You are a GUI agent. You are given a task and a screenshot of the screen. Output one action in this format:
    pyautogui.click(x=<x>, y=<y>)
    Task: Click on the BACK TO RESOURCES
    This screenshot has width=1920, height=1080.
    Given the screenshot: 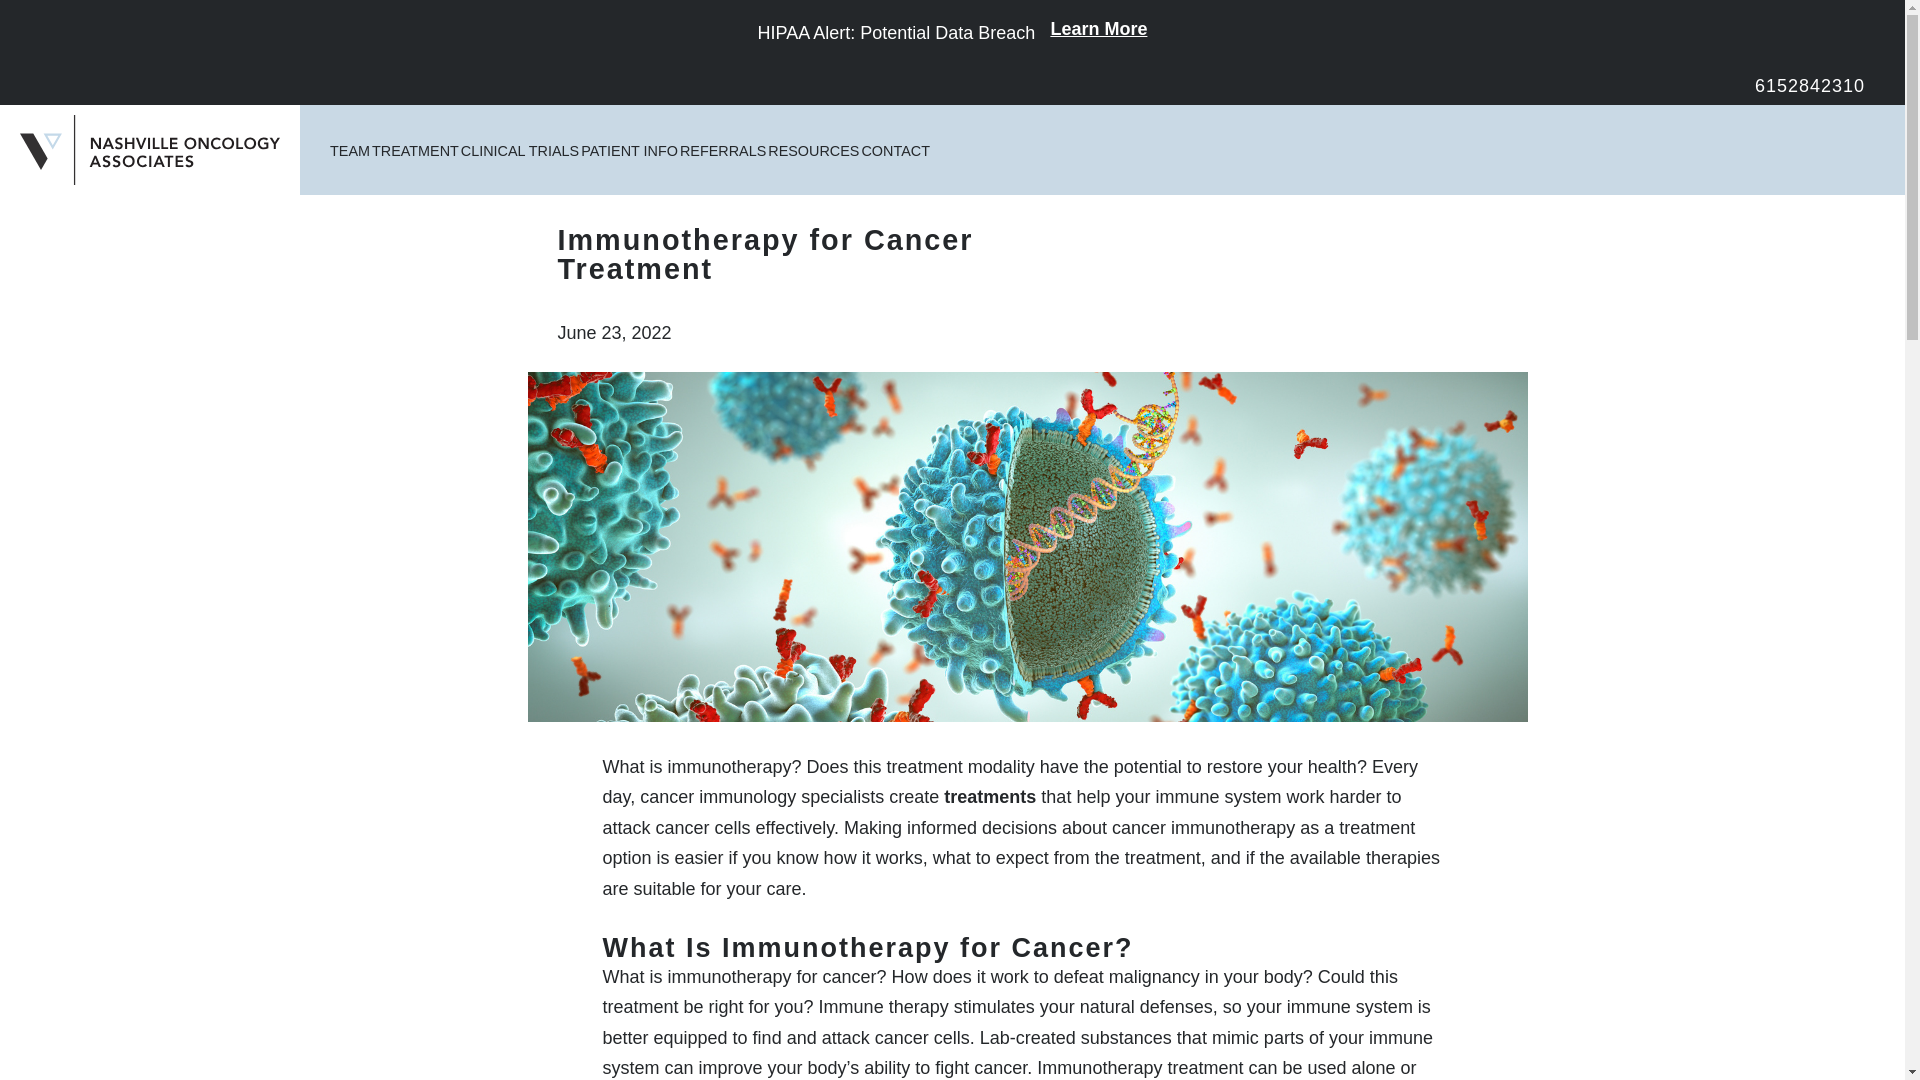 What is the action you would take?
    pyautogui.click(x=676, y=170)
    